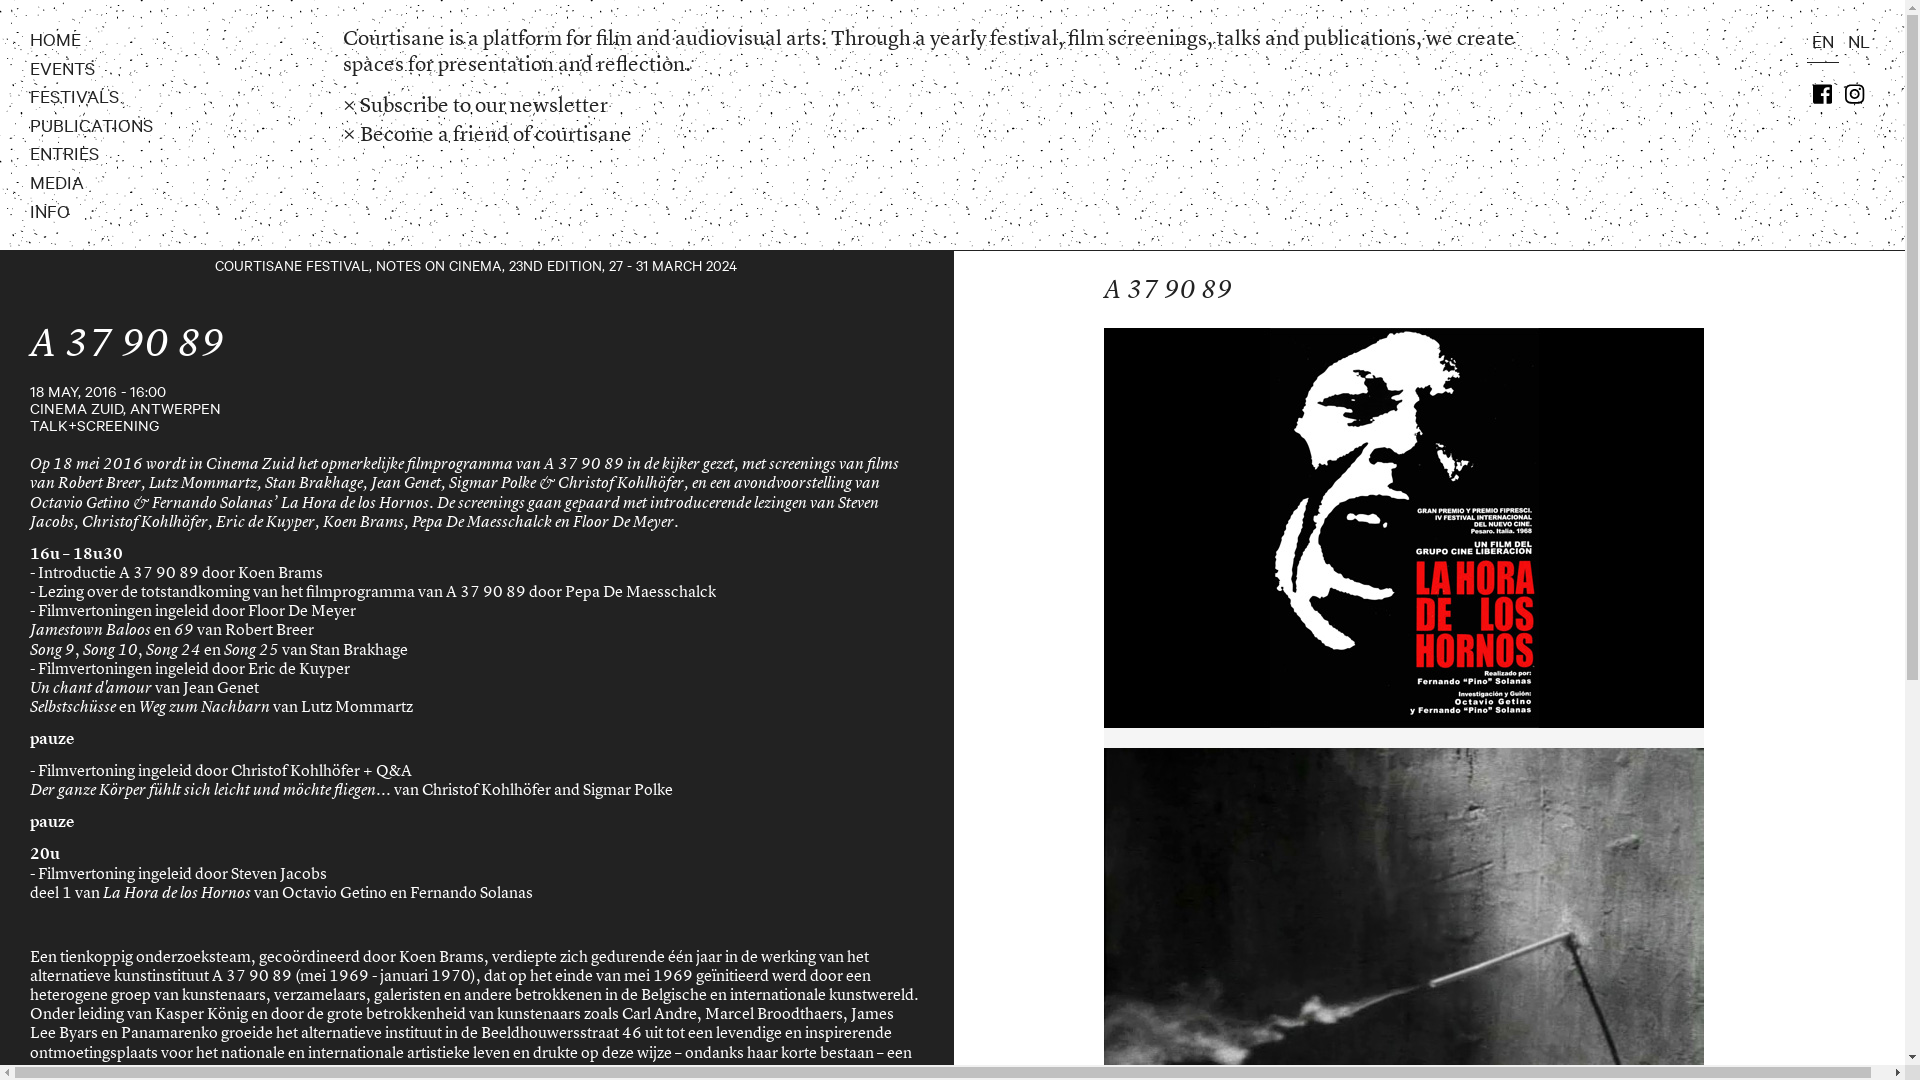  I want to click on Skip to main content, so click(76, 0).